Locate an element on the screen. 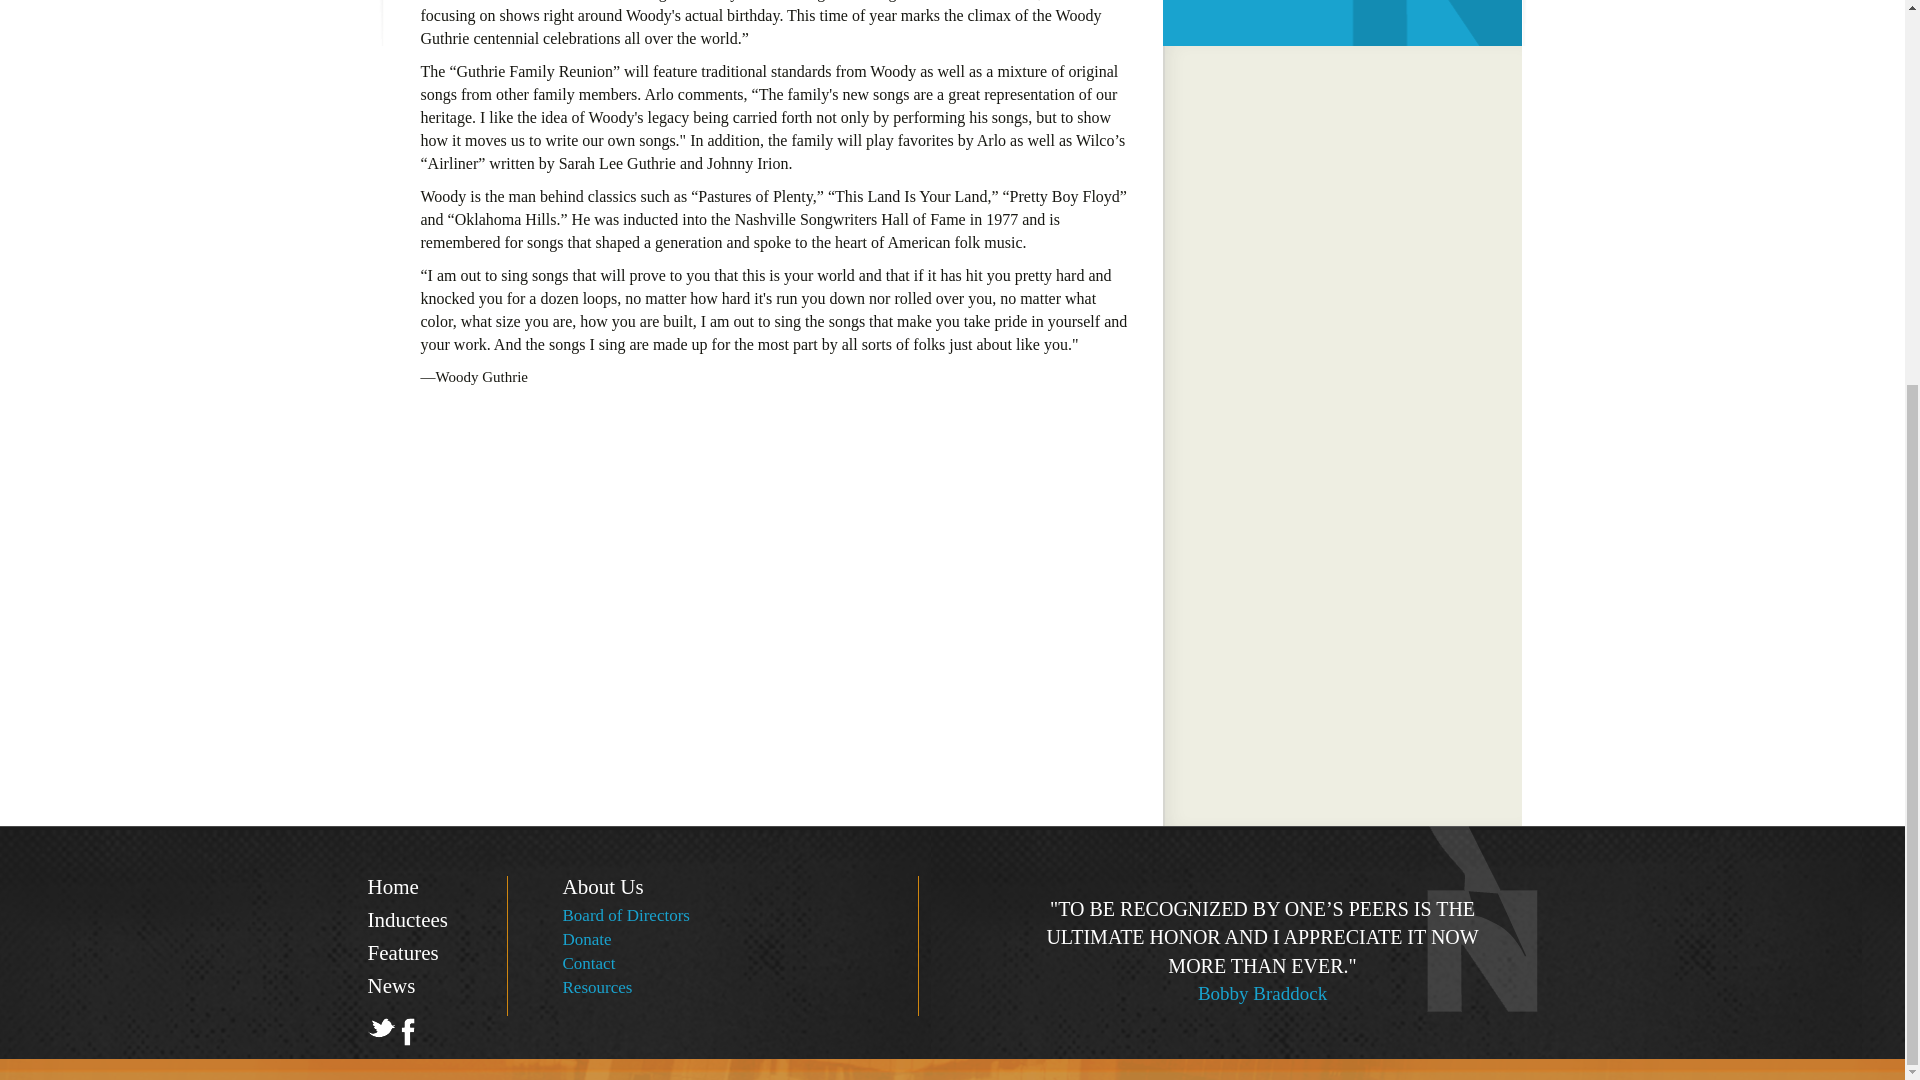 The image size is (1920, 1080). Features is located at coordinates (404, 952).